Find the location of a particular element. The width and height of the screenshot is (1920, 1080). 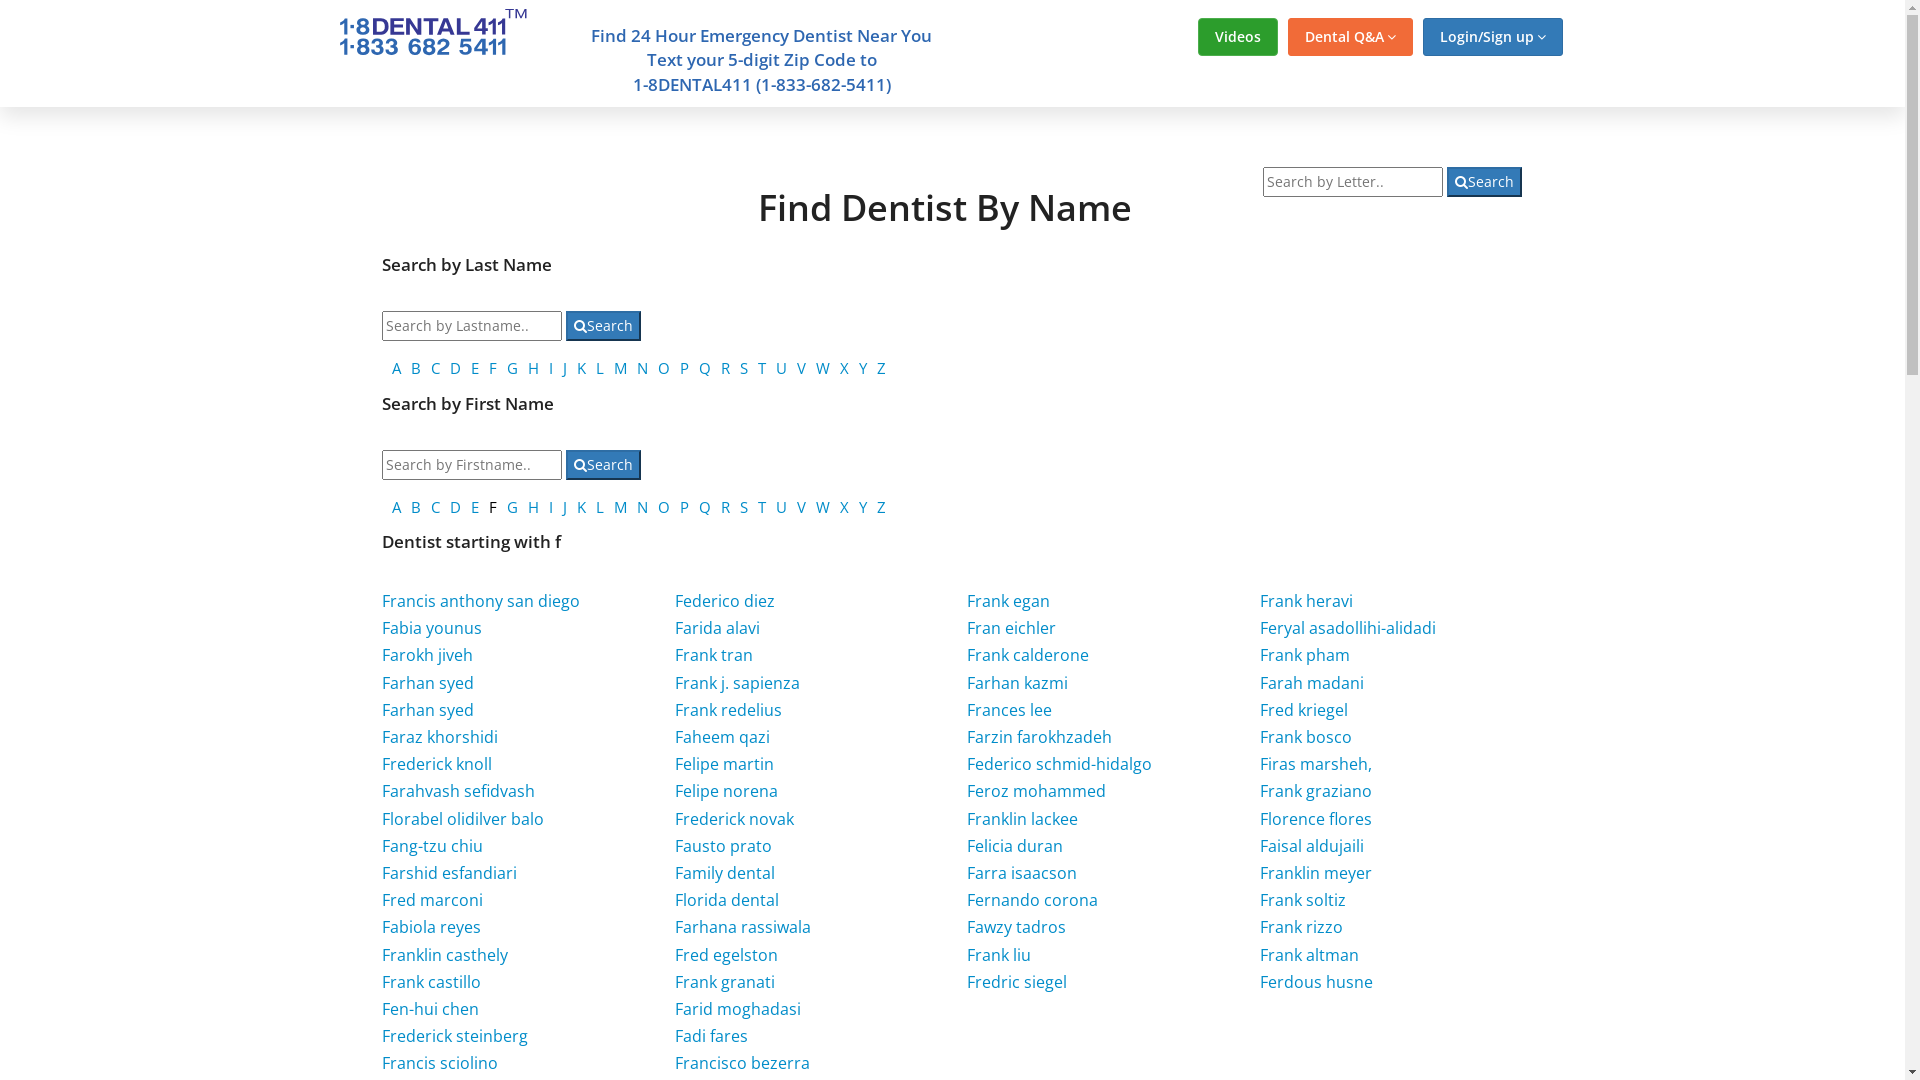

Frances lee is located at coordinates (1010, 710).